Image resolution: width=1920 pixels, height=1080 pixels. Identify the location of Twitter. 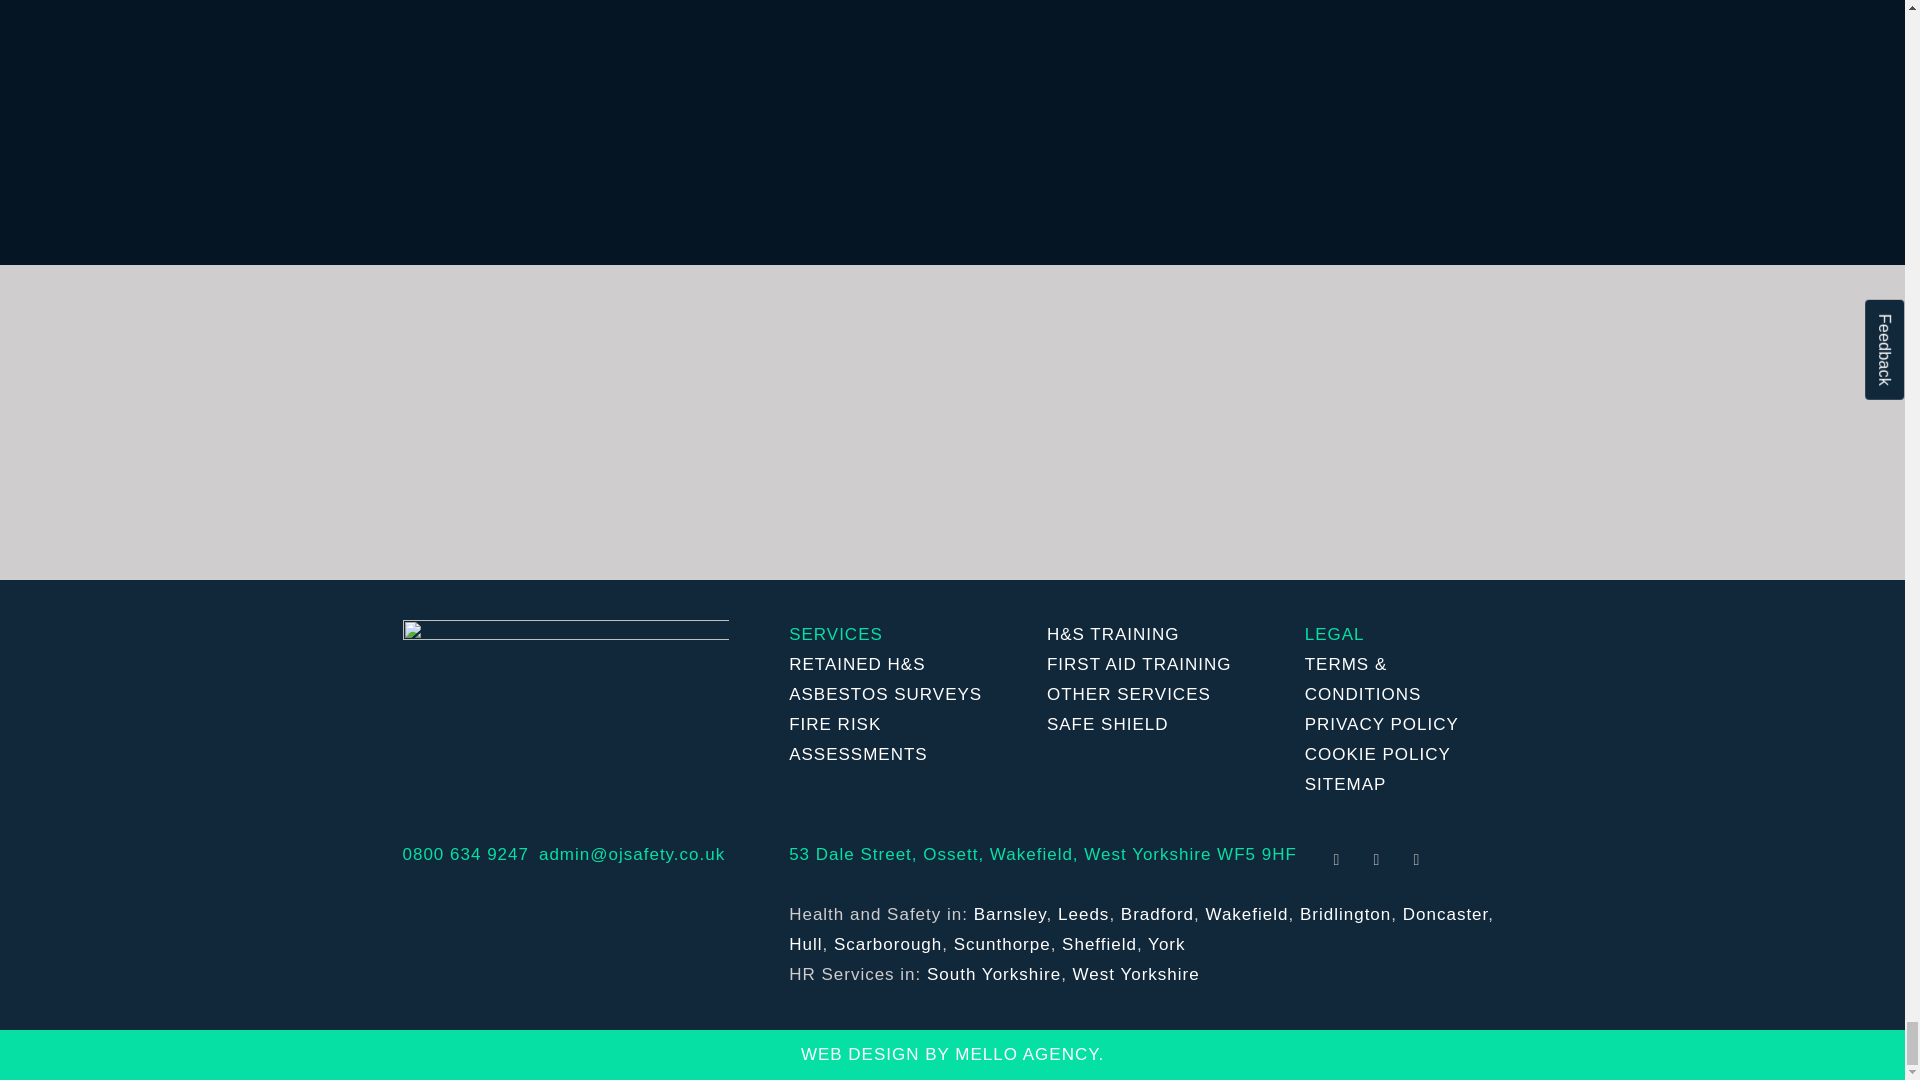
(1377, 860).